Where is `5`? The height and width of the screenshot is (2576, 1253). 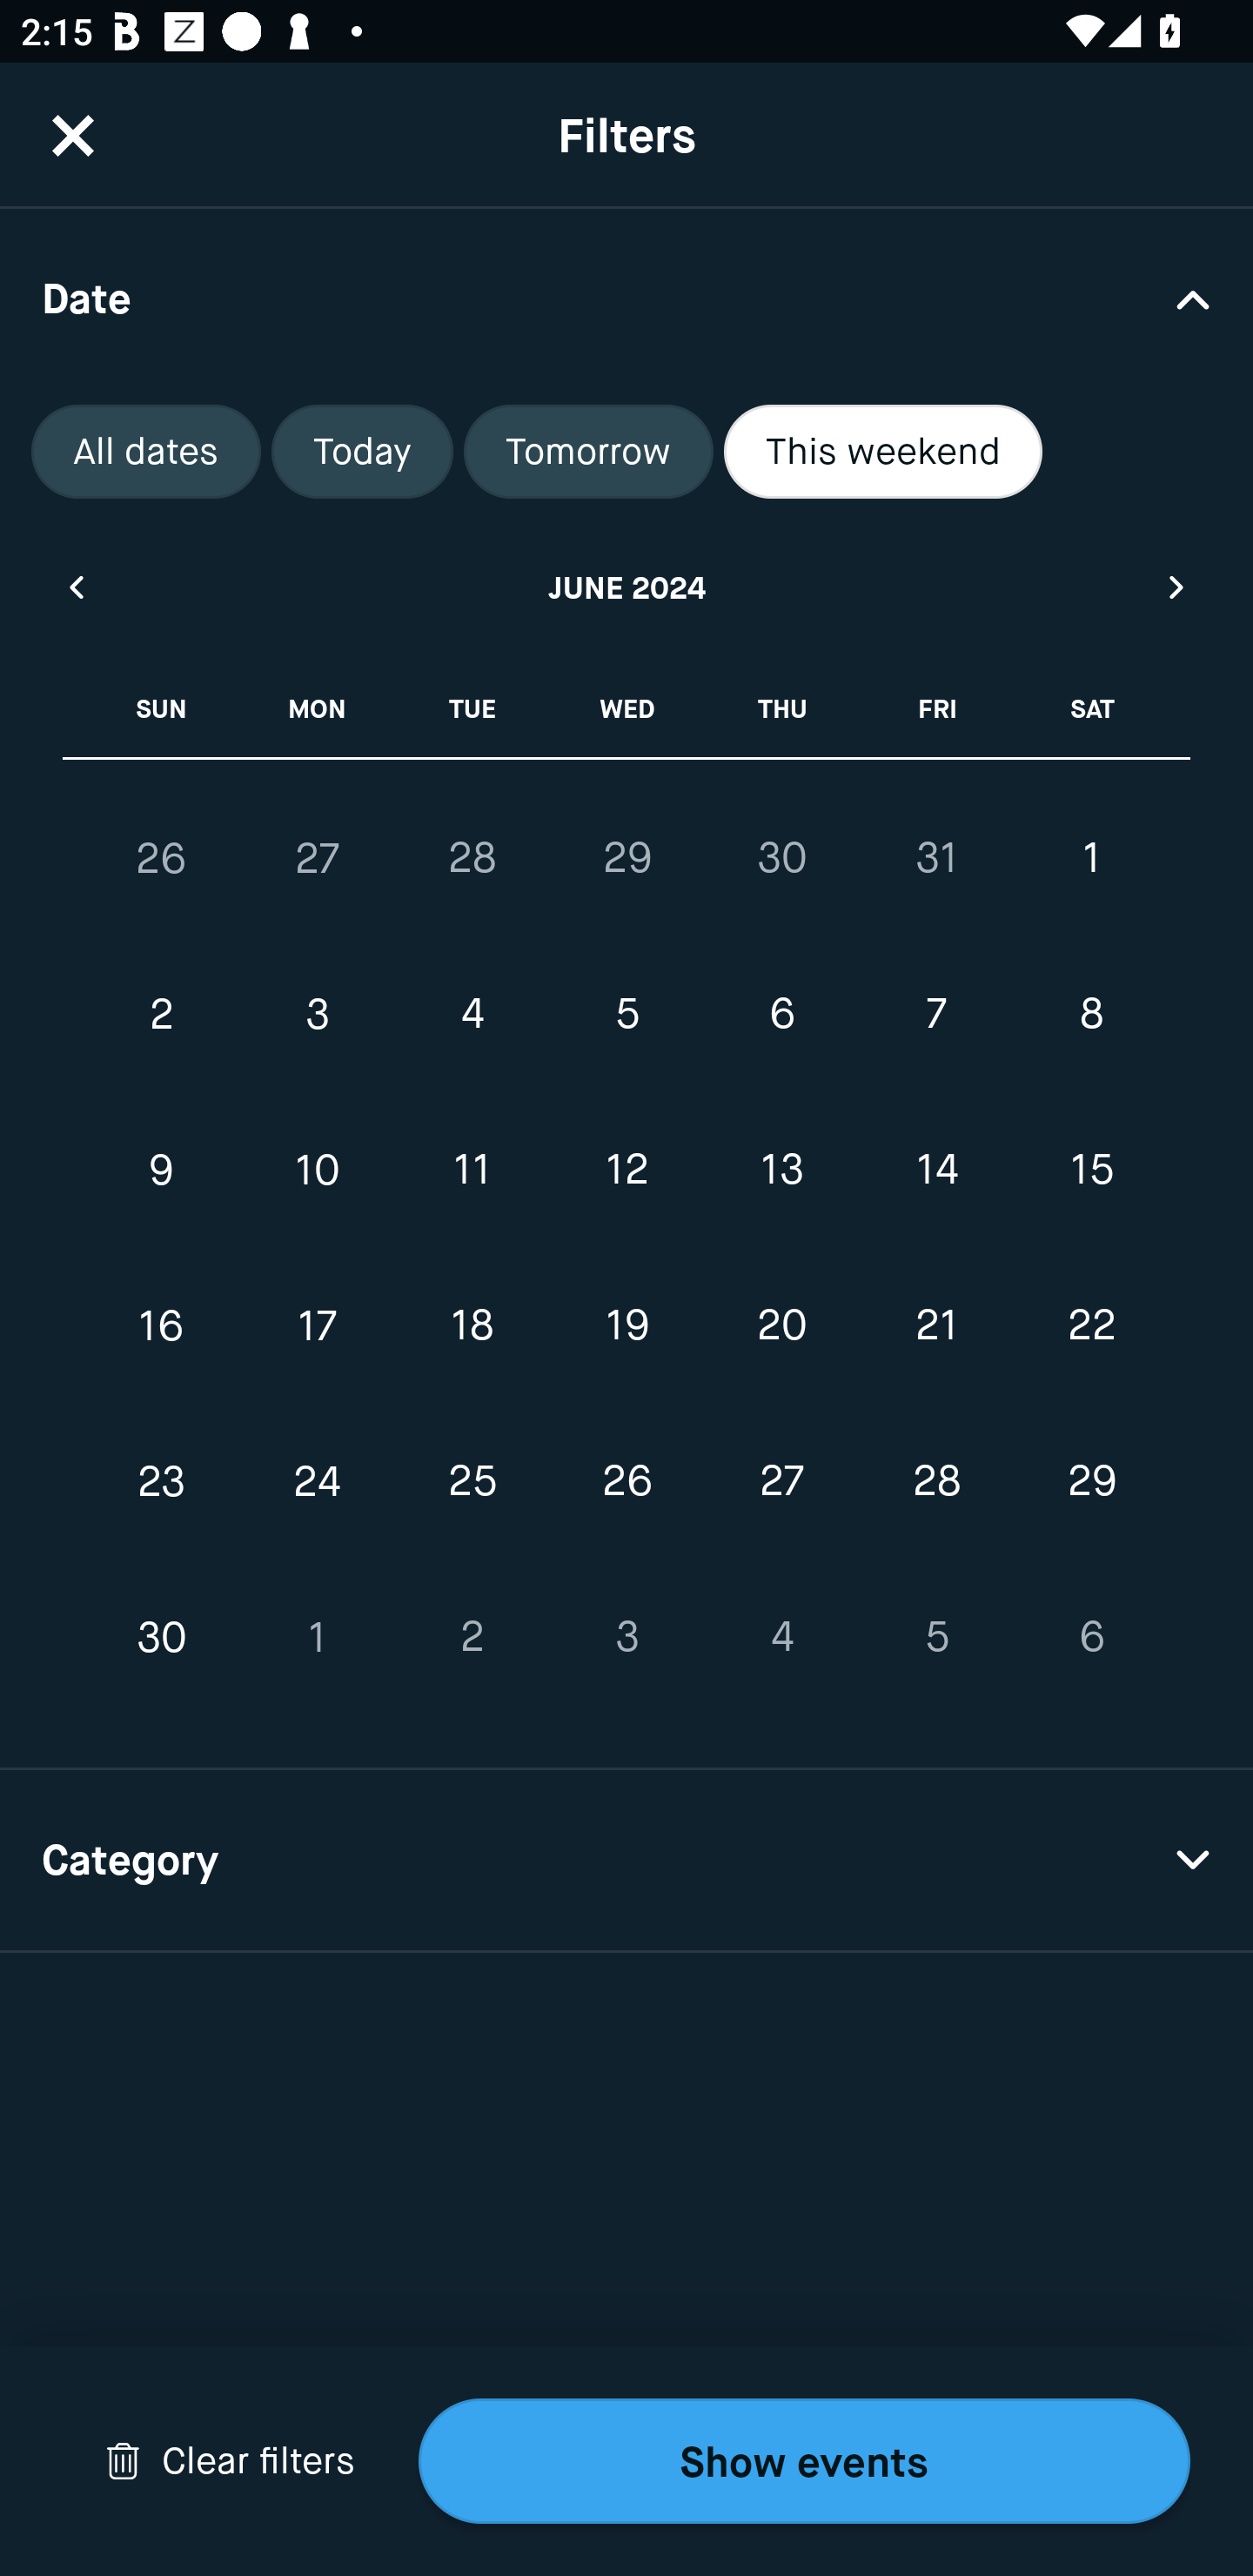
5 is located at coordinates (936, 1636).